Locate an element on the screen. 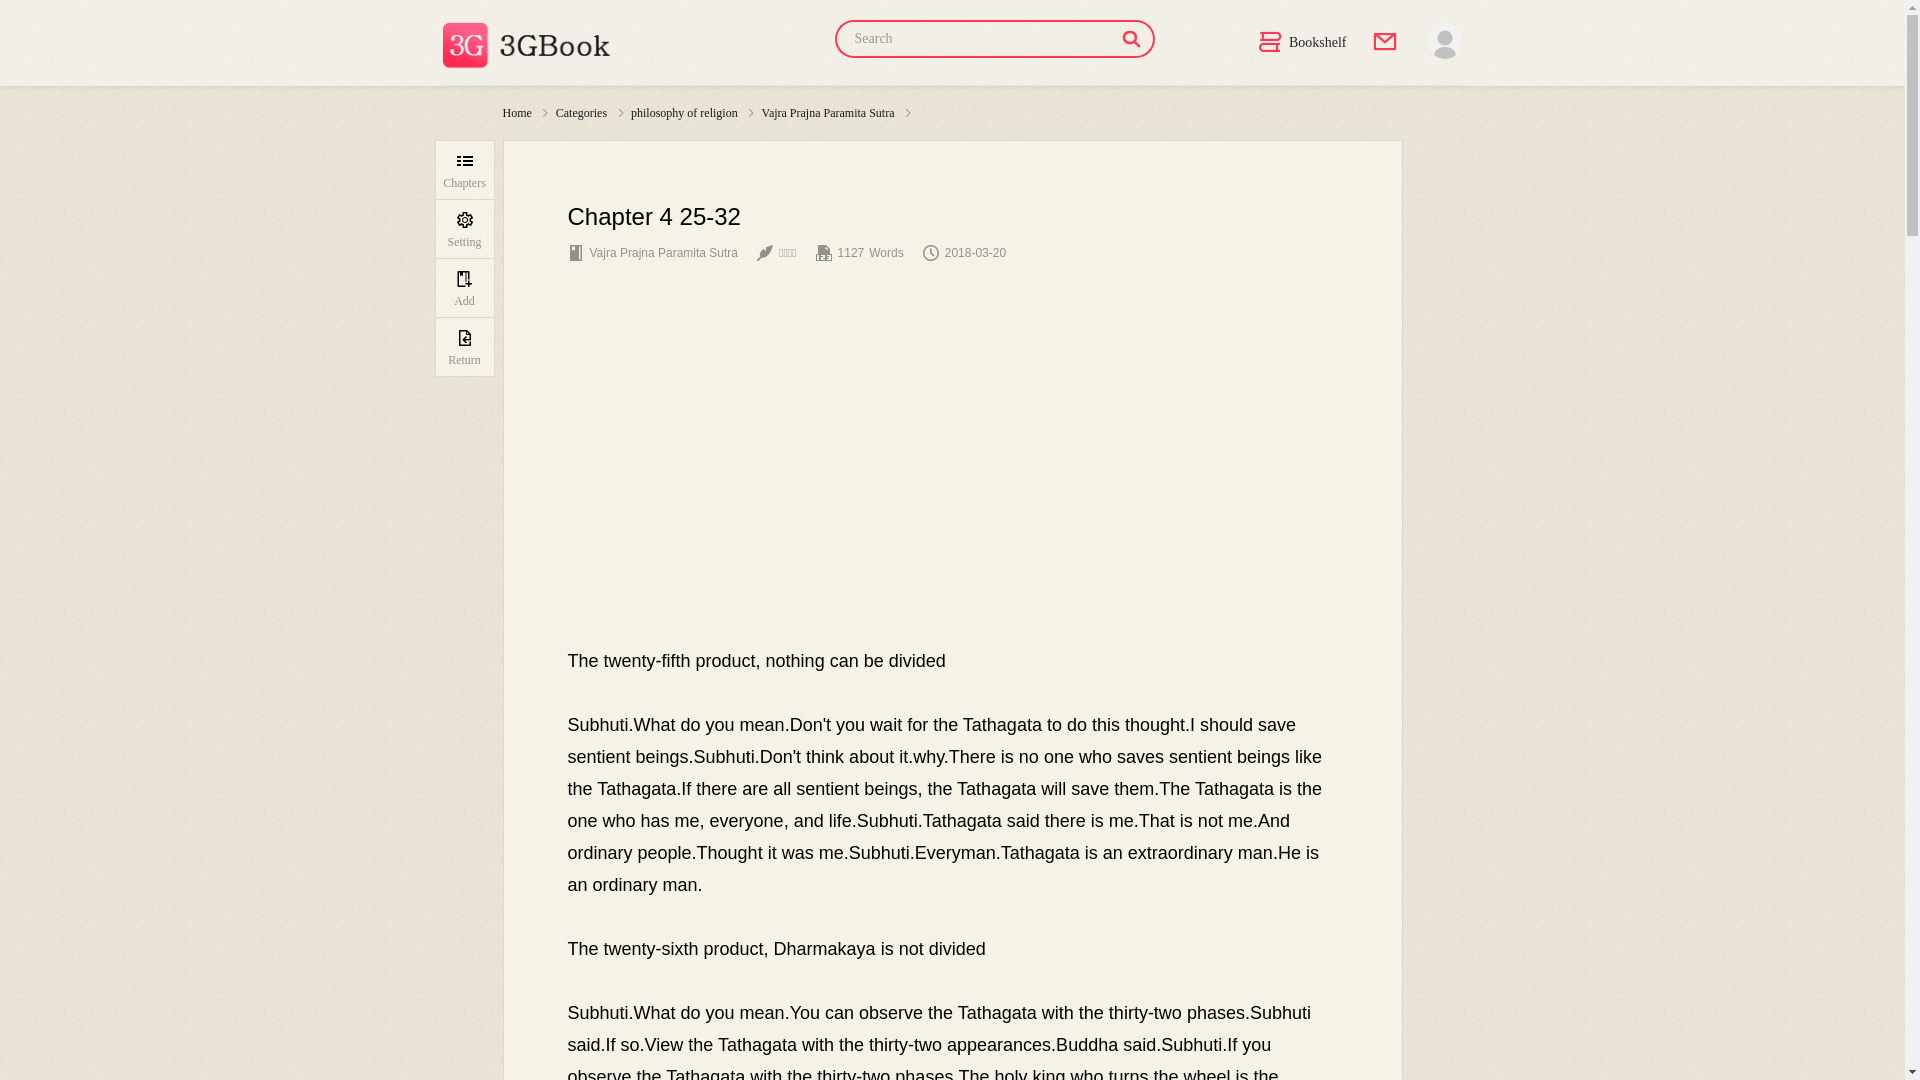 The image size is (1920, 1080). Home is located at coordinates (516, 113).